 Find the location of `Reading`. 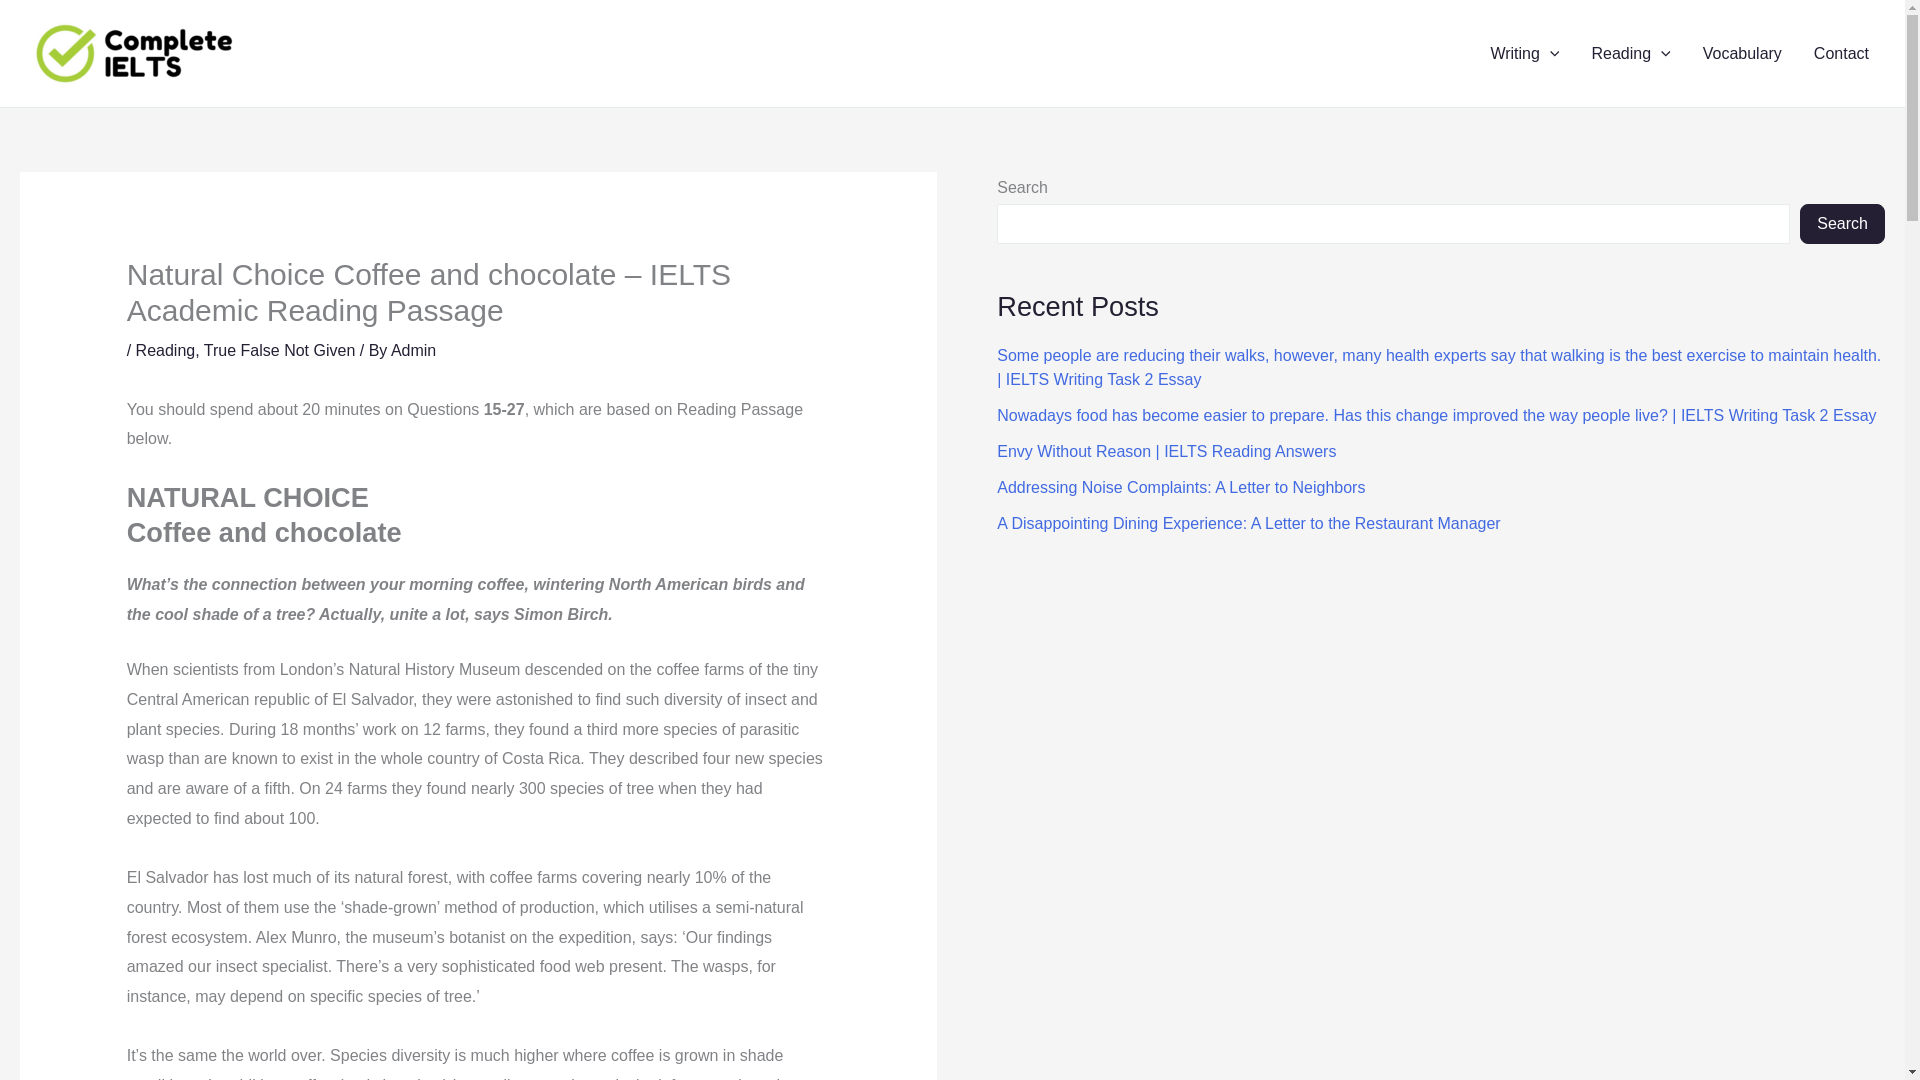

Reading is located at coordinates (166, 350).